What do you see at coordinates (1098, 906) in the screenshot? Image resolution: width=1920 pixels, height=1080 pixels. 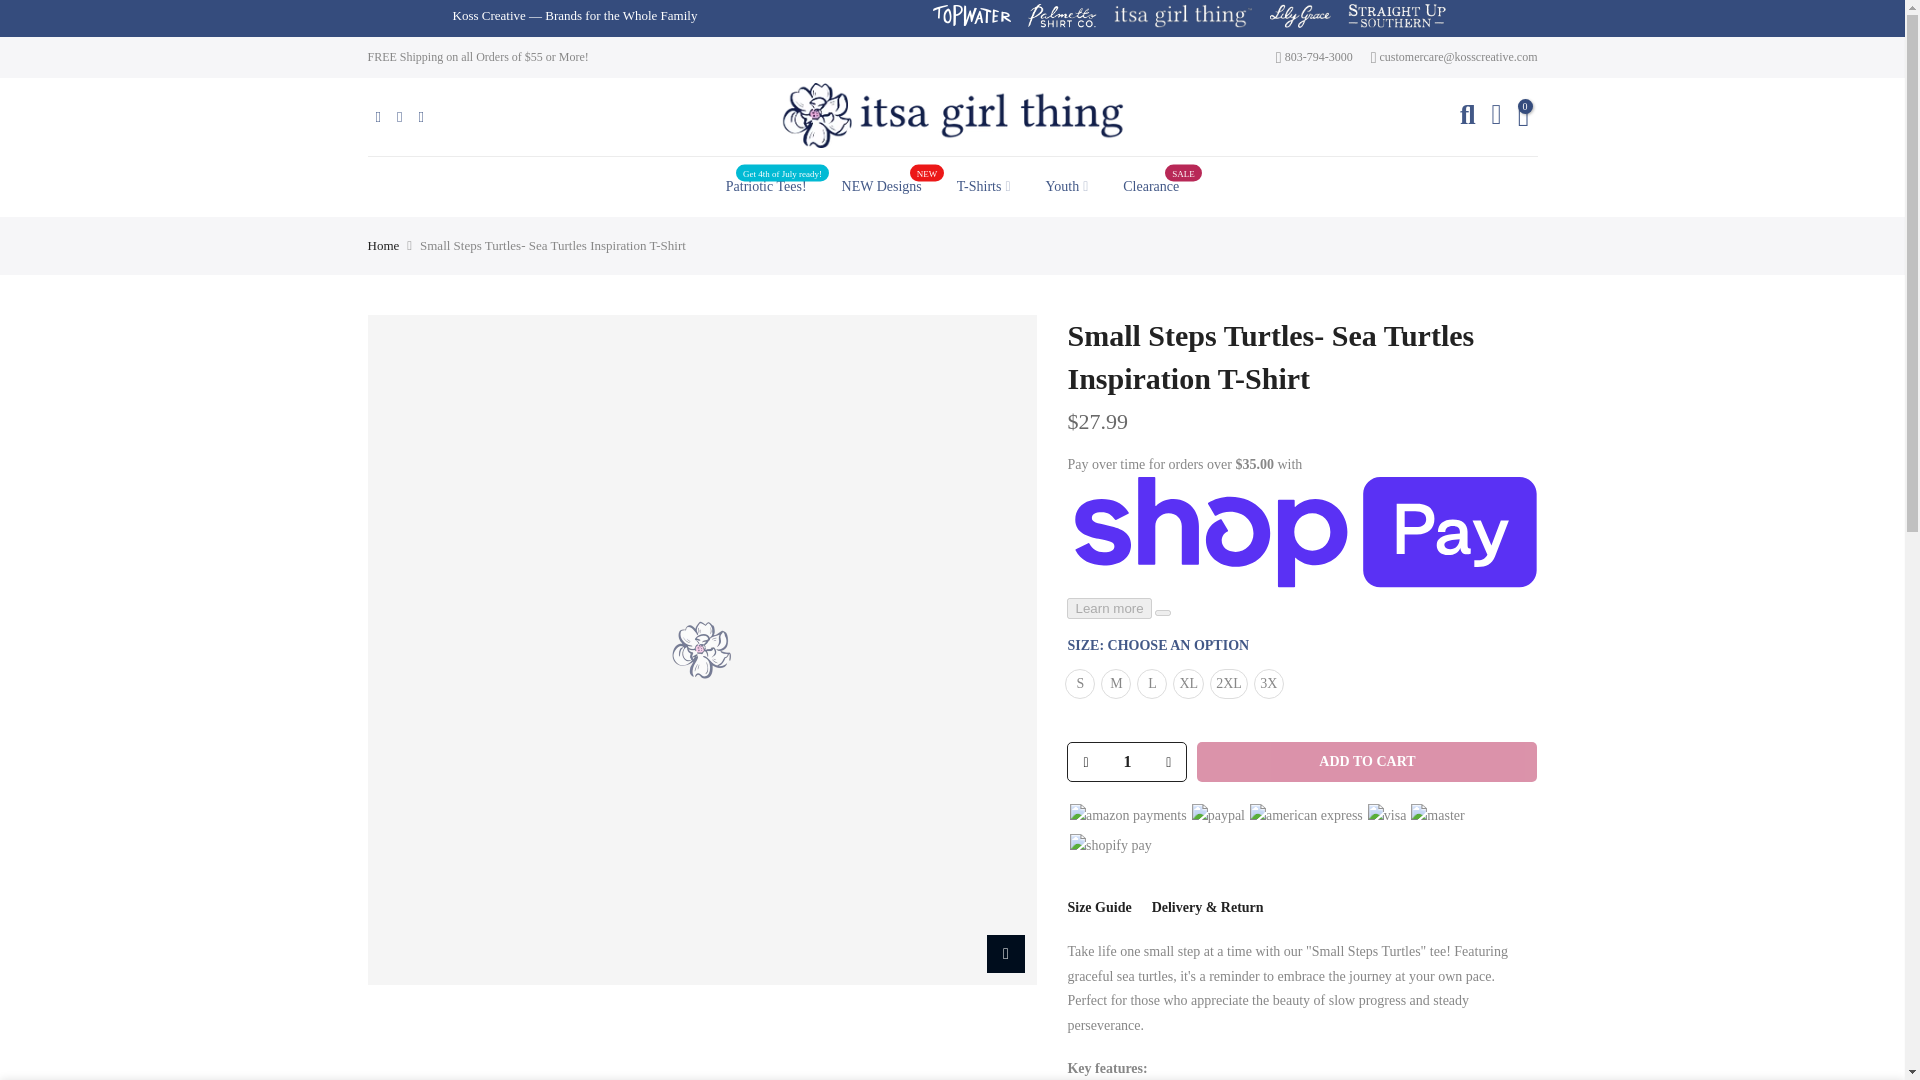 I see `Size Guide` at bounding box center [1098, 906].